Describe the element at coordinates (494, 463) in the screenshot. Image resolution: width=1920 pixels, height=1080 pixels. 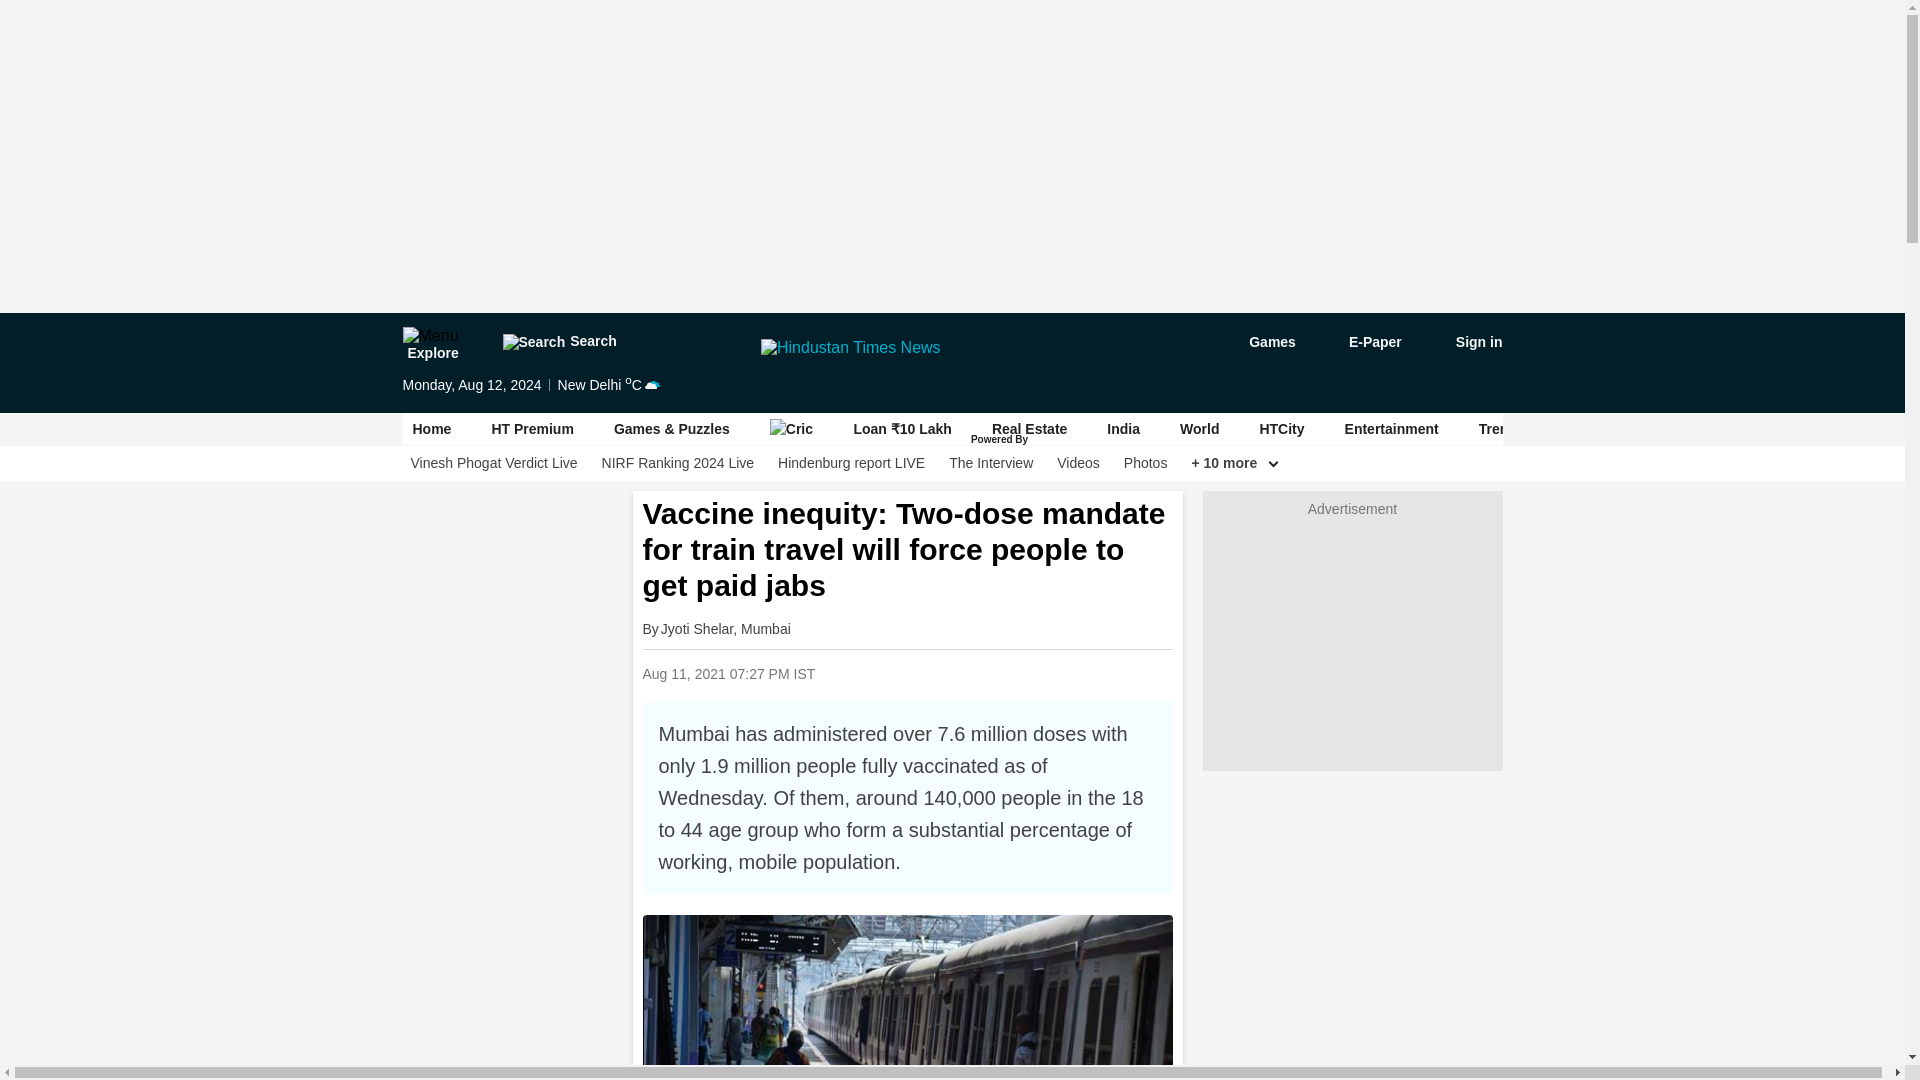
I see `Vinesh Phogat Verdict Live` at that location.